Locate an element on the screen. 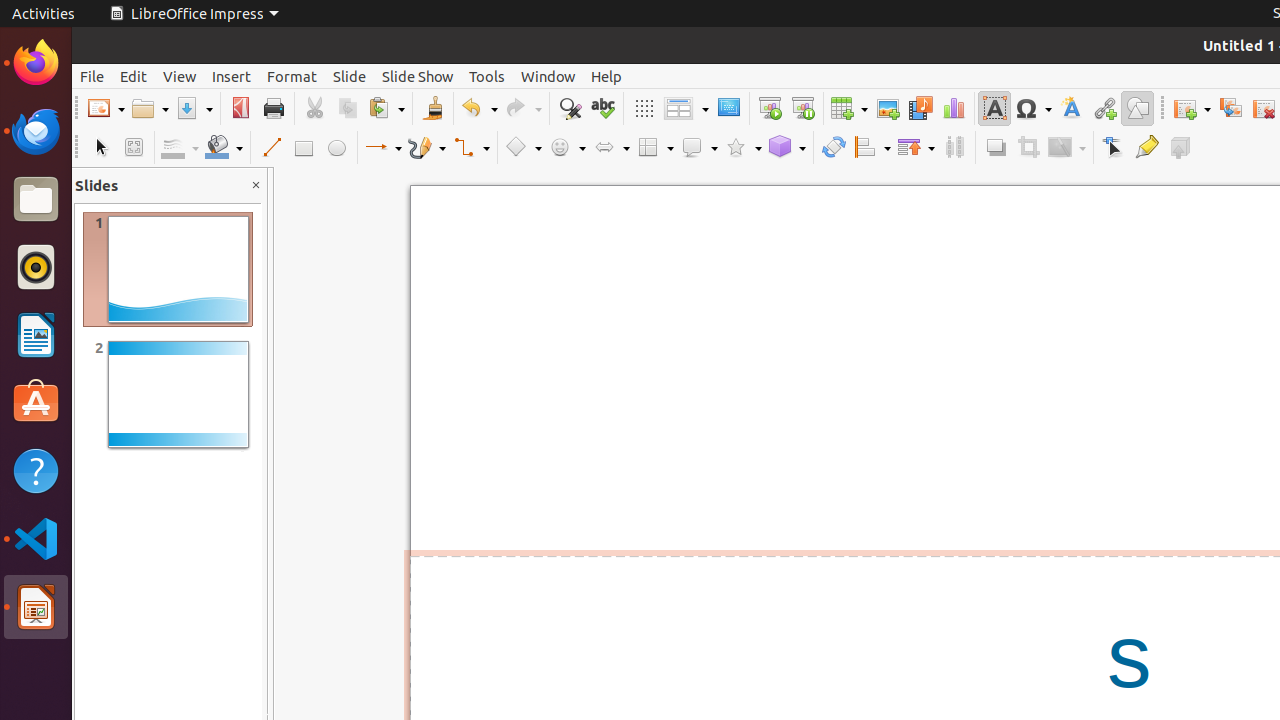 This screenshot has width=1280, height=720. Text Box is located at coordinates (994, 108).